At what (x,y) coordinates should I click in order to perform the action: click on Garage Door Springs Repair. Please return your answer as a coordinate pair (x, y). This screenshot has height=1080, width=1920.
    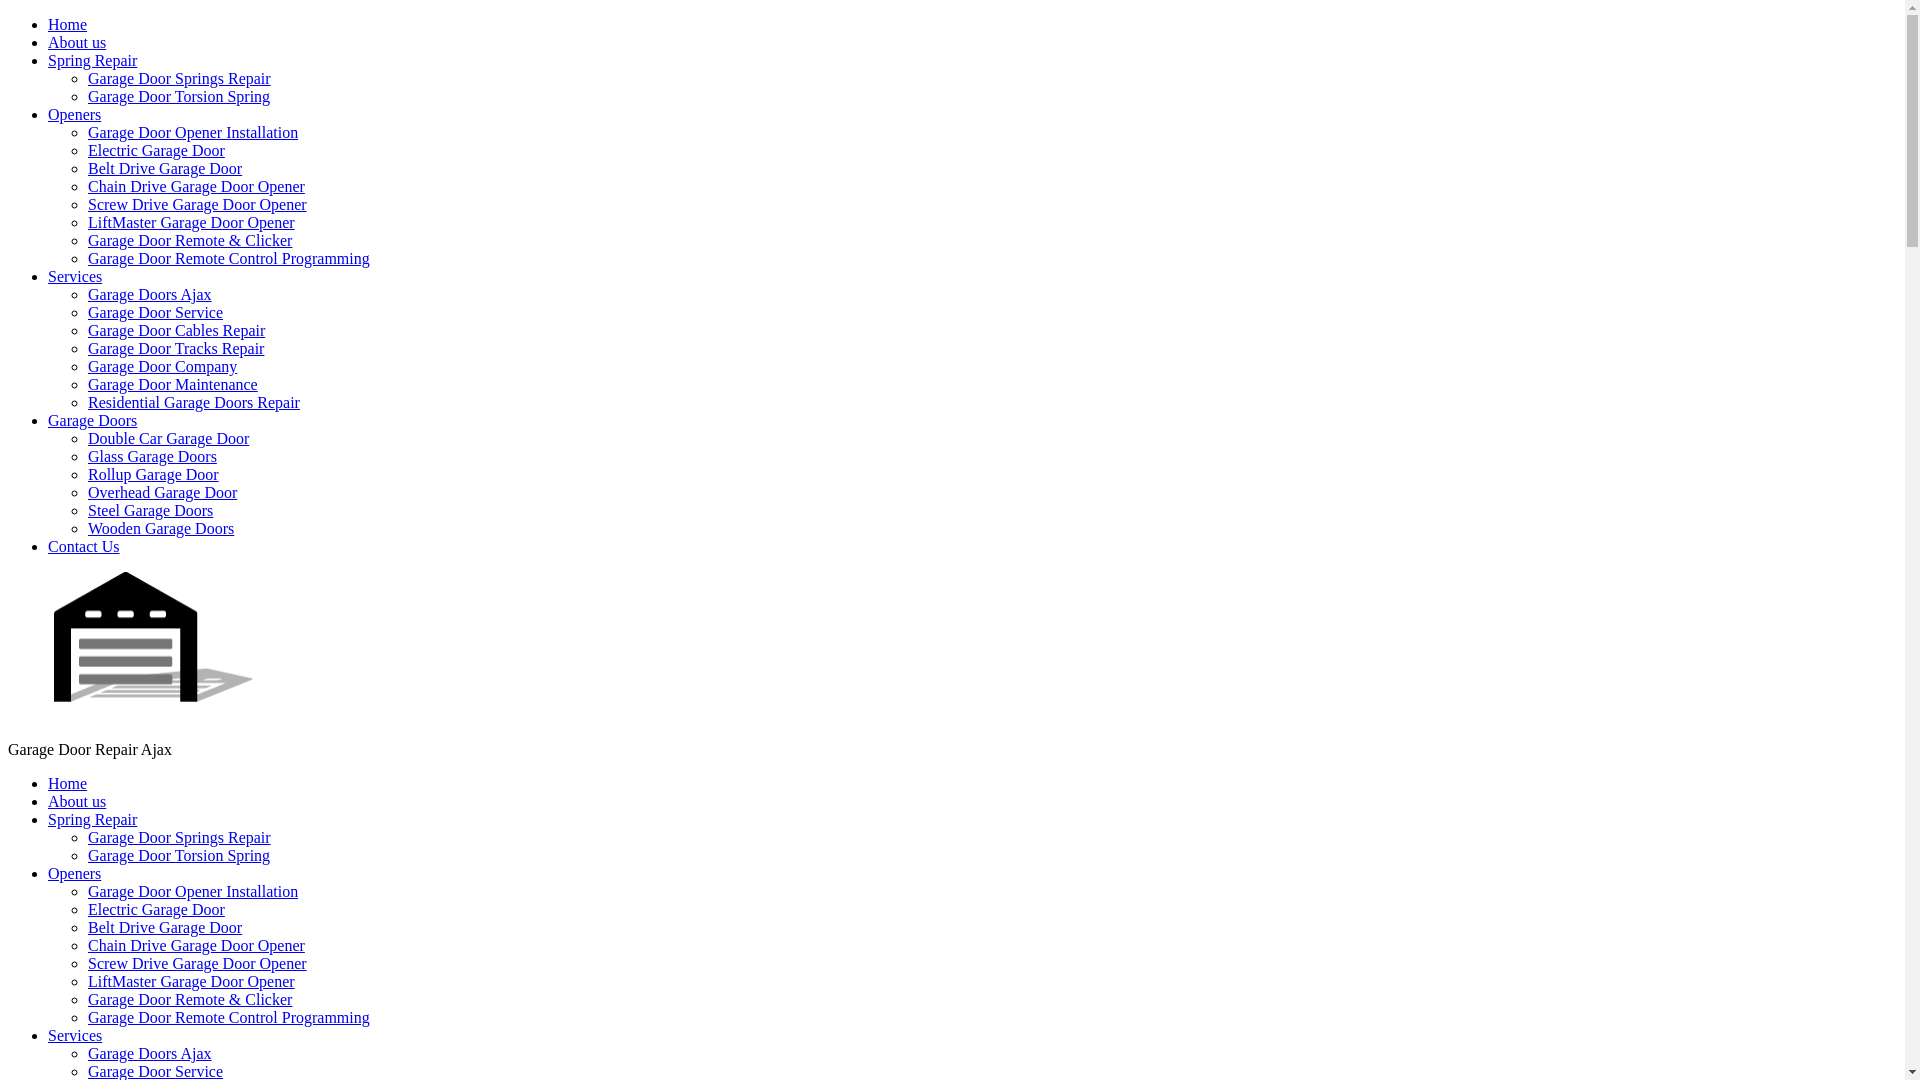
    Looking at the image, I should click on (180, 838).